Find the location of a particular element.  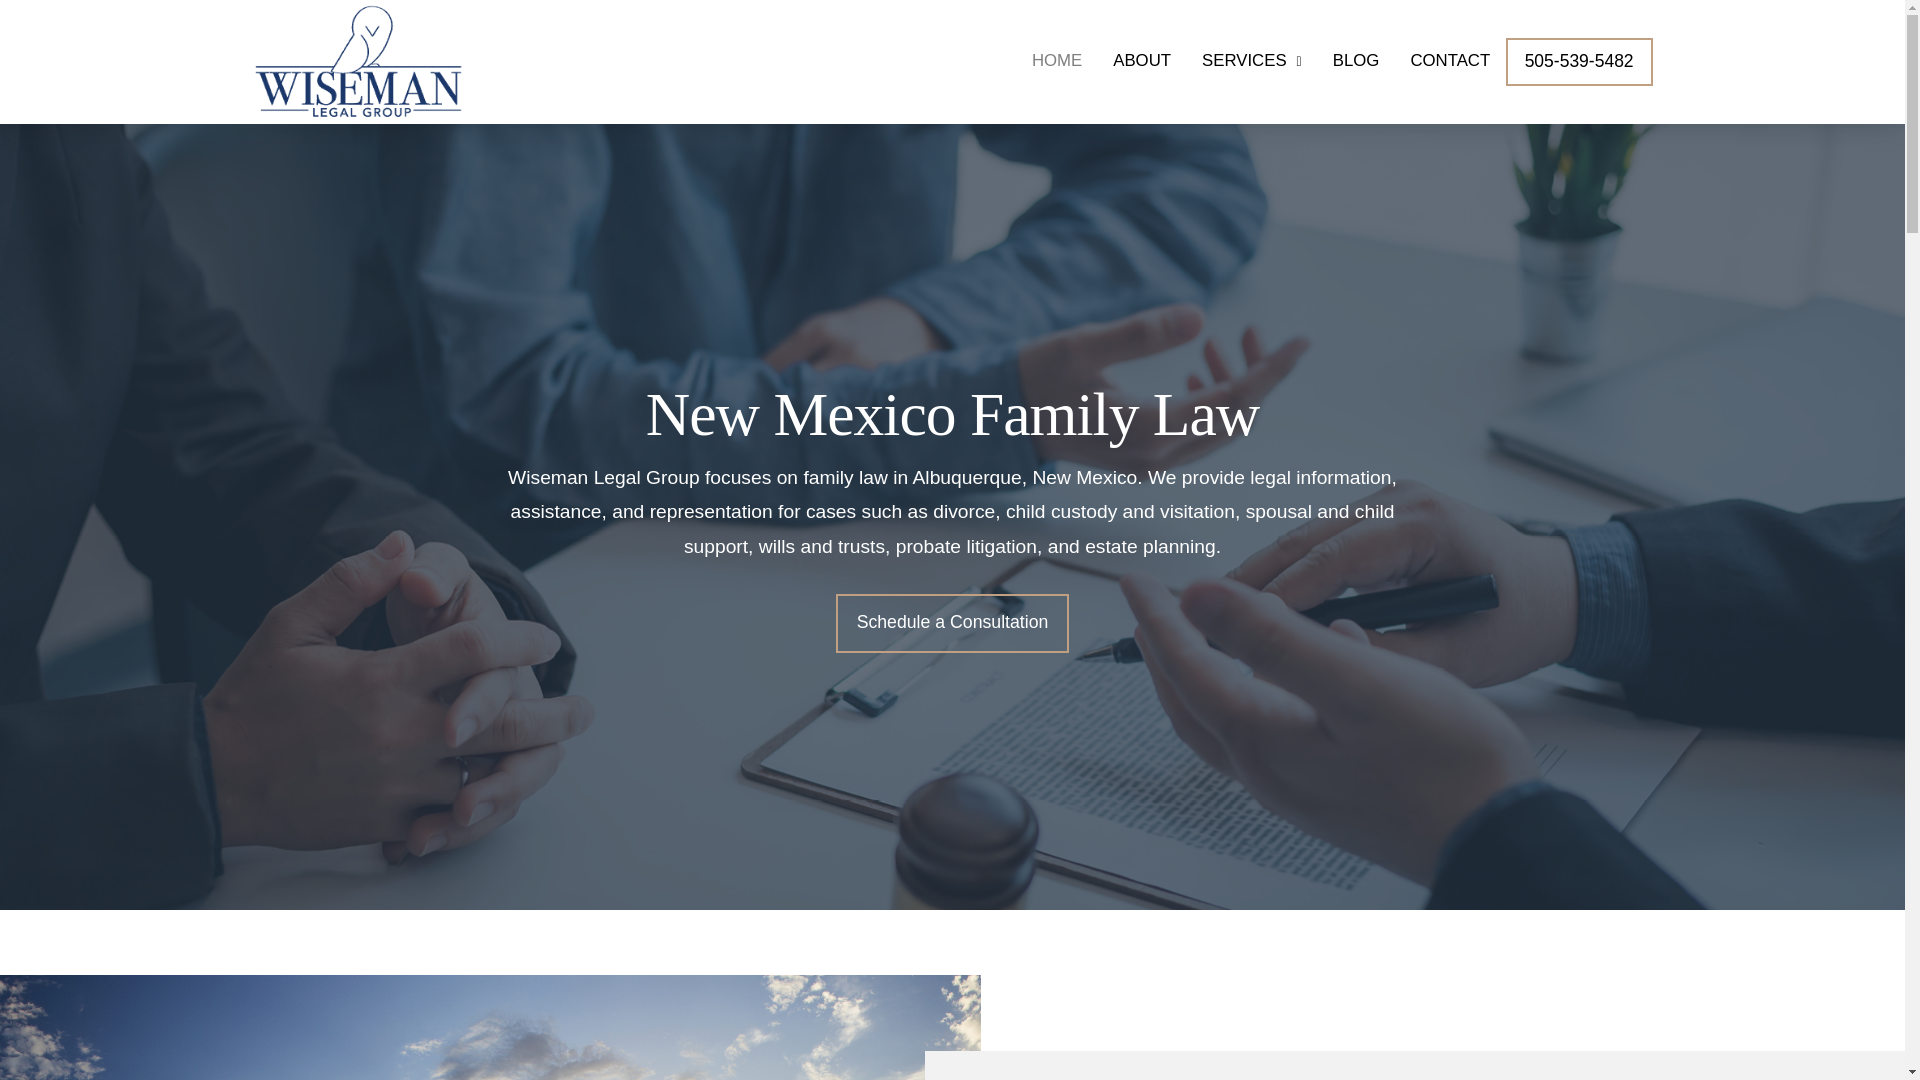

BLOG is located at coordinates (1356, 62).